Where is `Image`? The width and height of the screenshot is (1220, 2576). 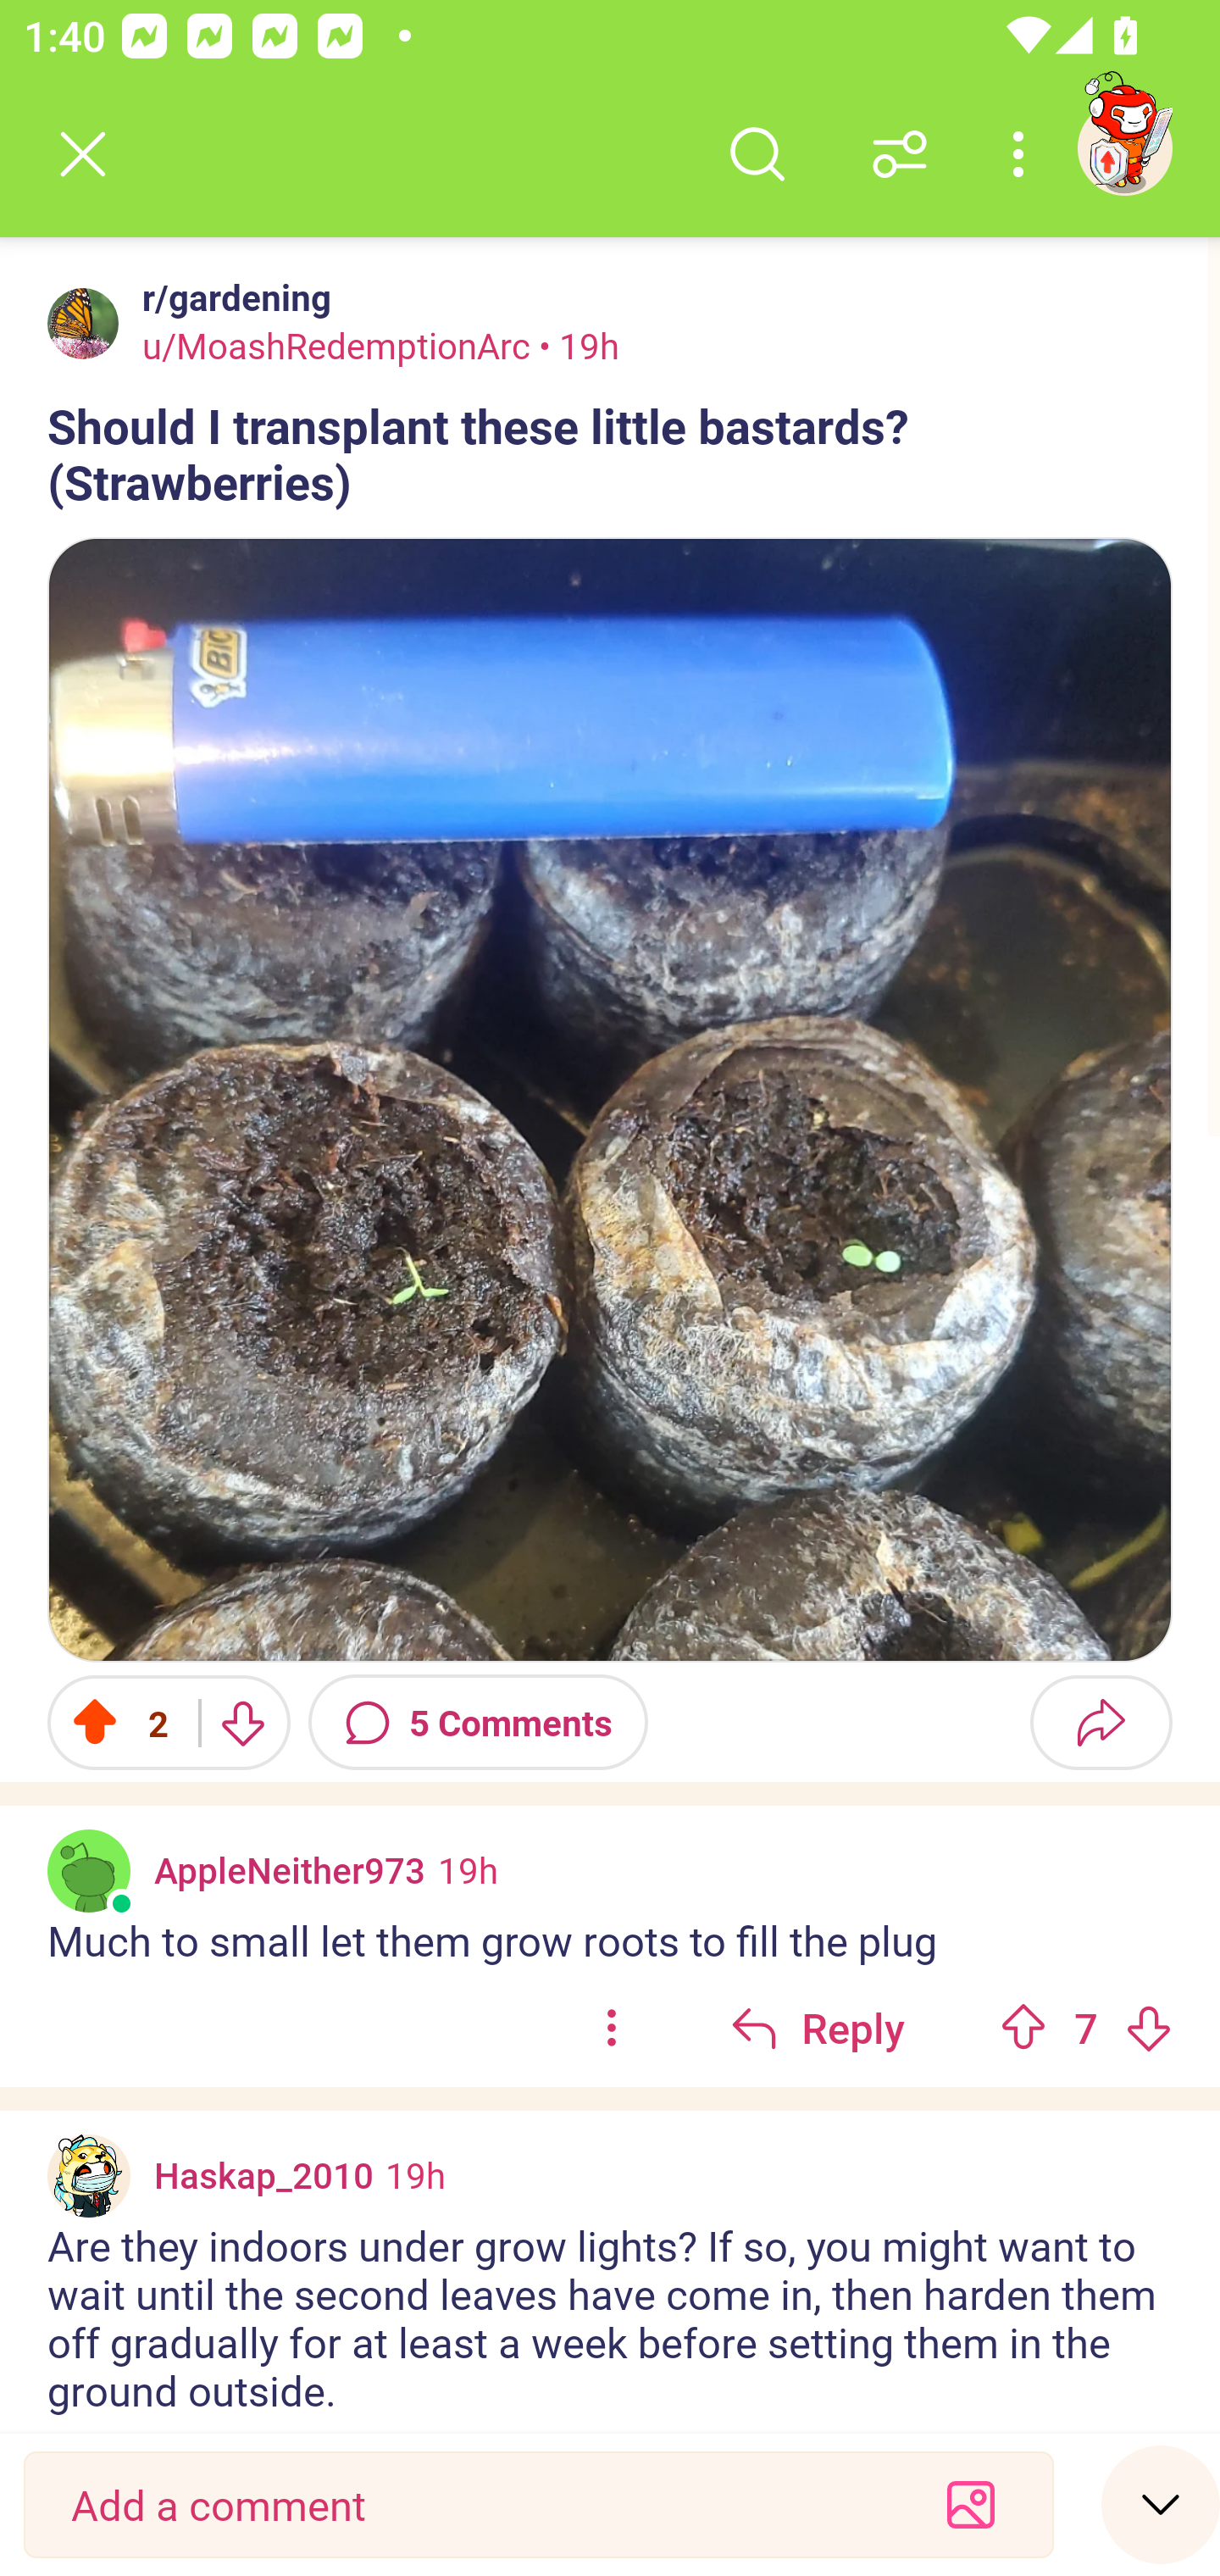 Image is located at coordinates (610, 1100).